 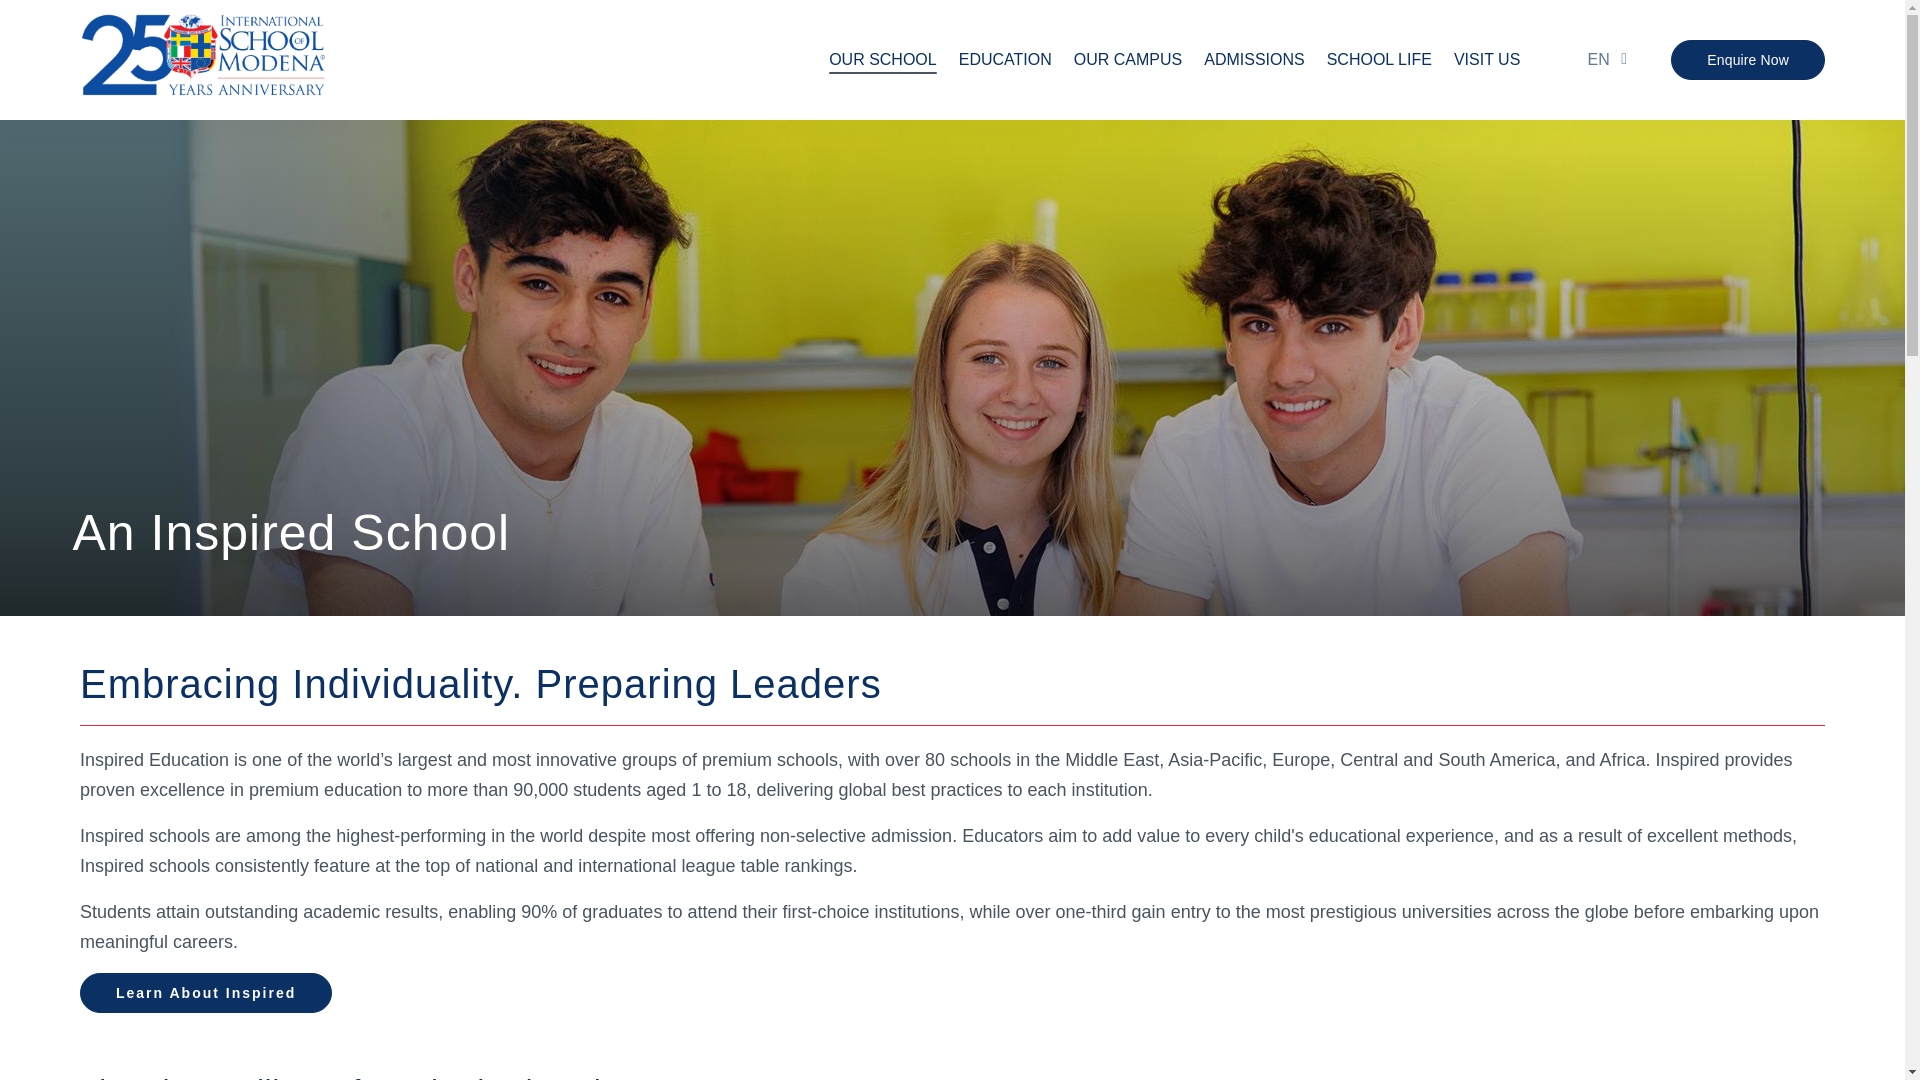 I want to click on EN, so click(x=1600, y=59).